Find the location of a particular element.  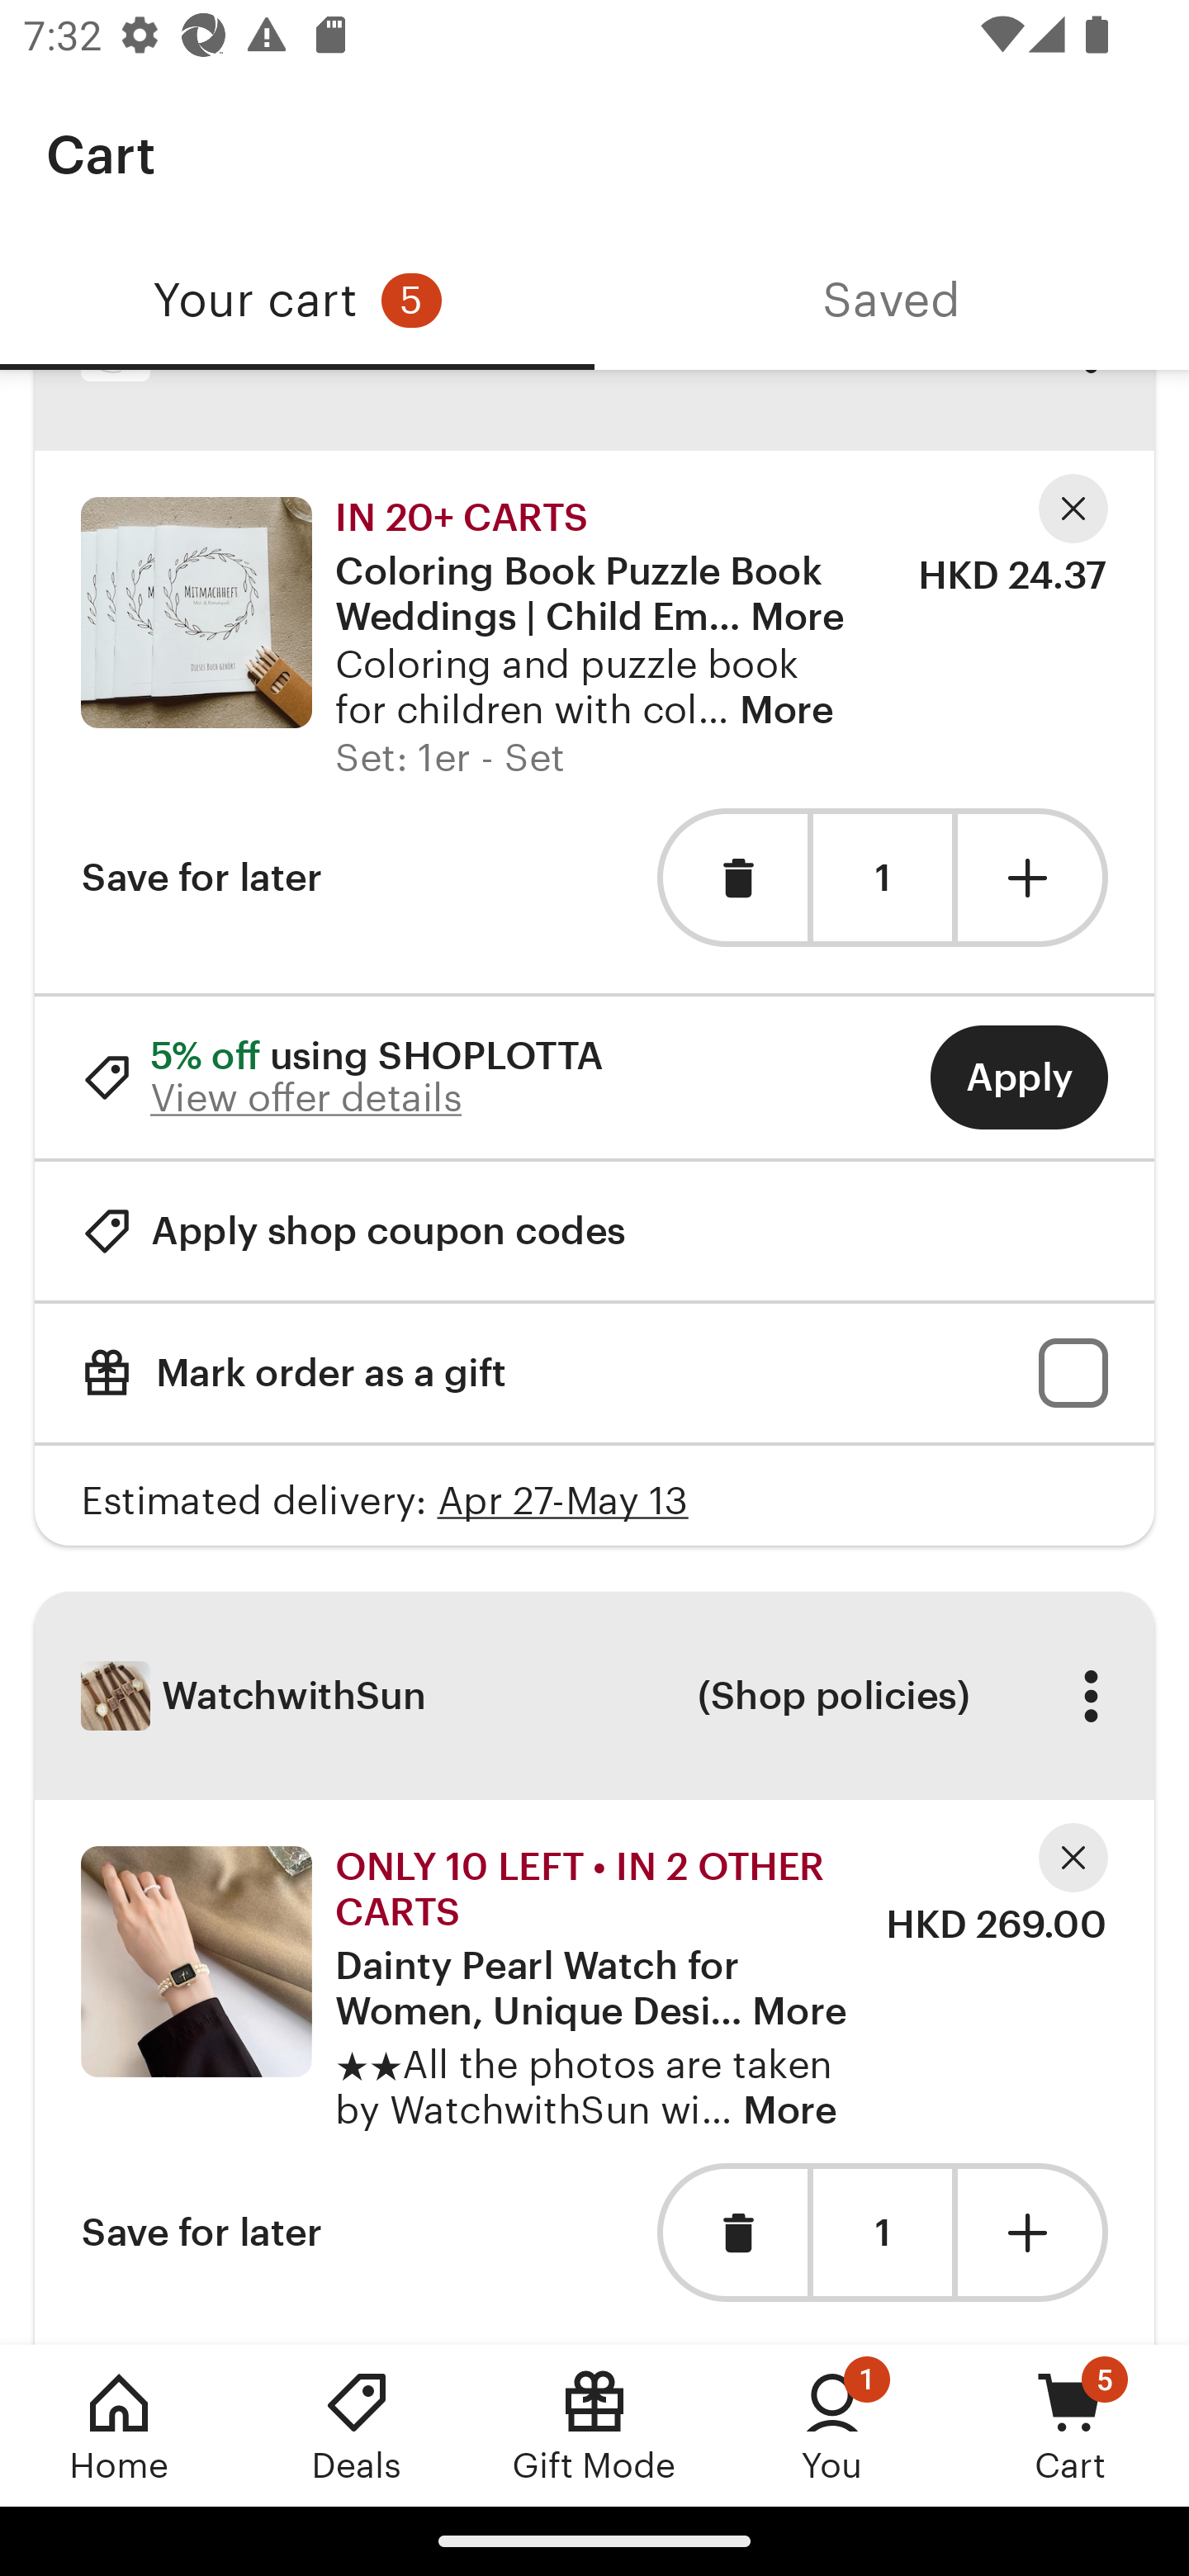

Add one unit to cart is located at coordinates (1033, 2233).